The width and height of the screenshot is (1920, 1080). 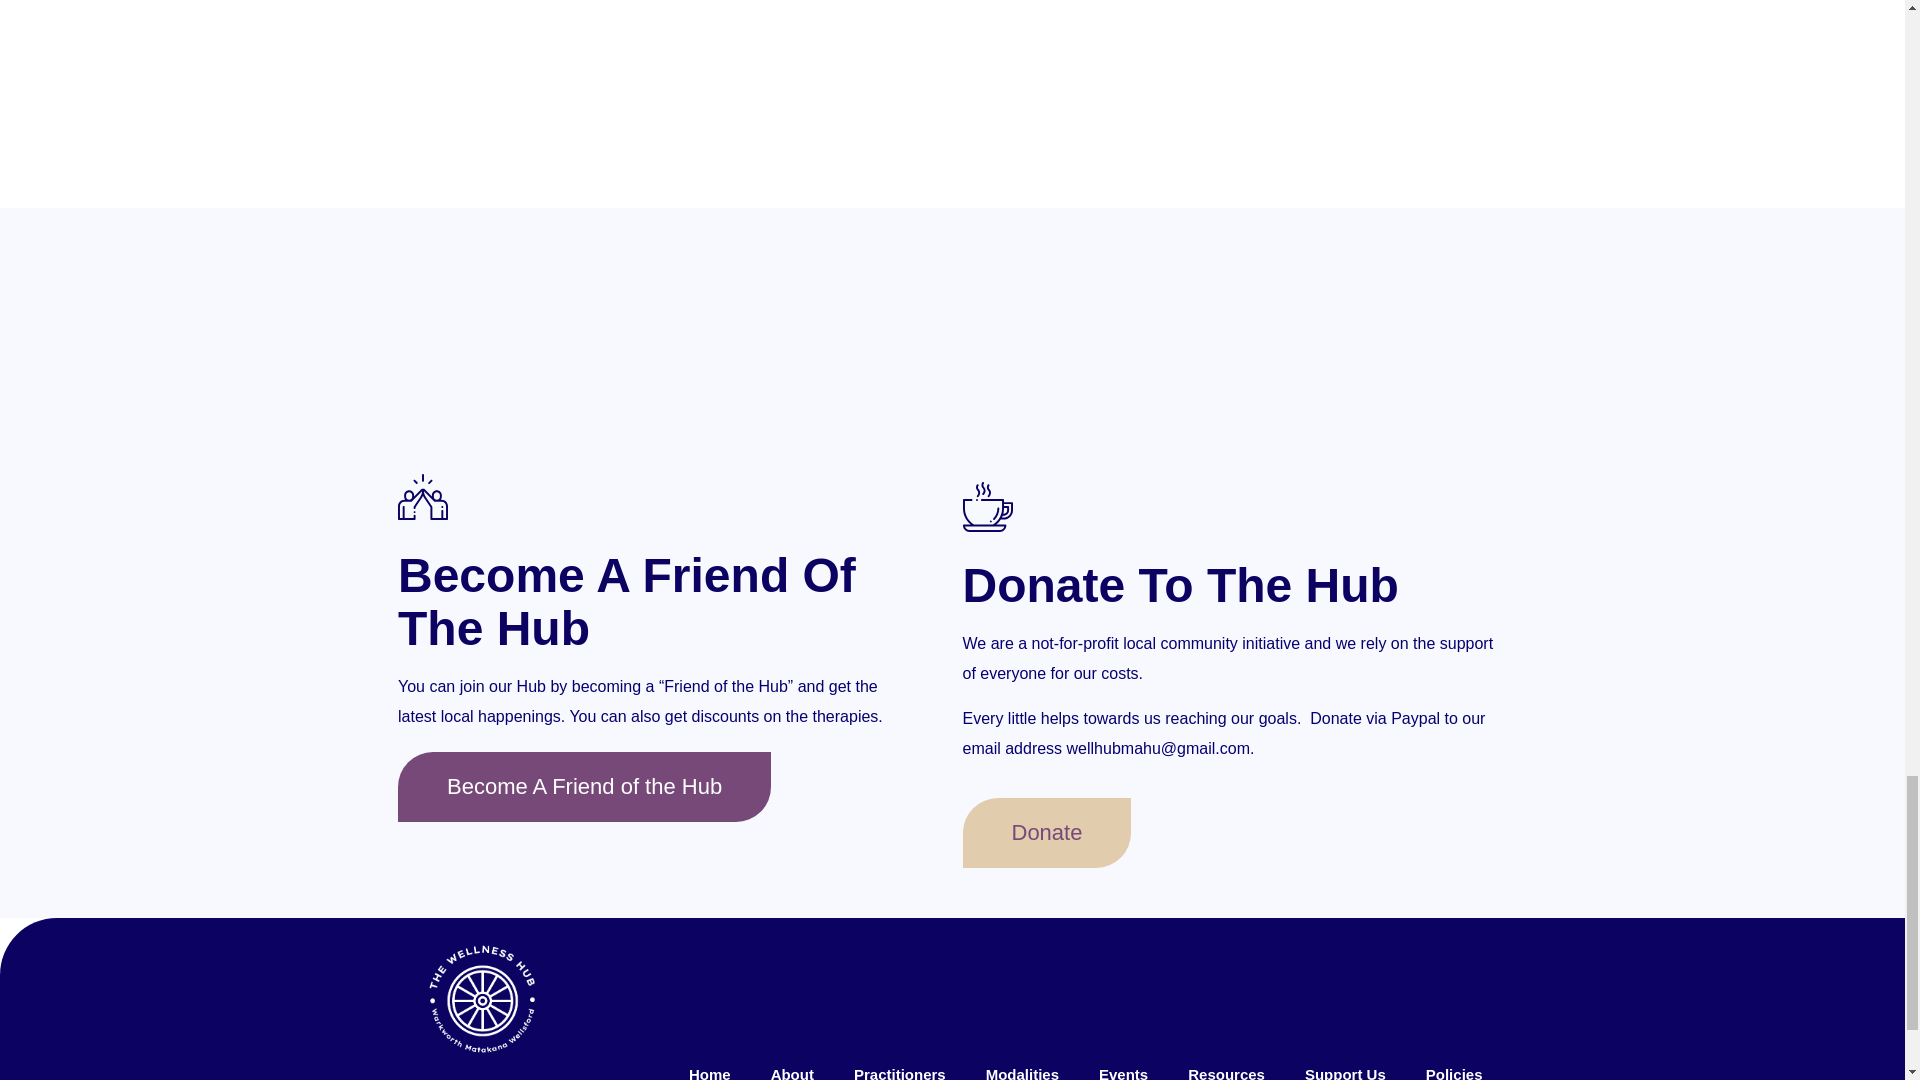 What do you see at coordinates (899, 1065) in the screenshot?
I see `Practitioners` at bounding box center [899, 1065].